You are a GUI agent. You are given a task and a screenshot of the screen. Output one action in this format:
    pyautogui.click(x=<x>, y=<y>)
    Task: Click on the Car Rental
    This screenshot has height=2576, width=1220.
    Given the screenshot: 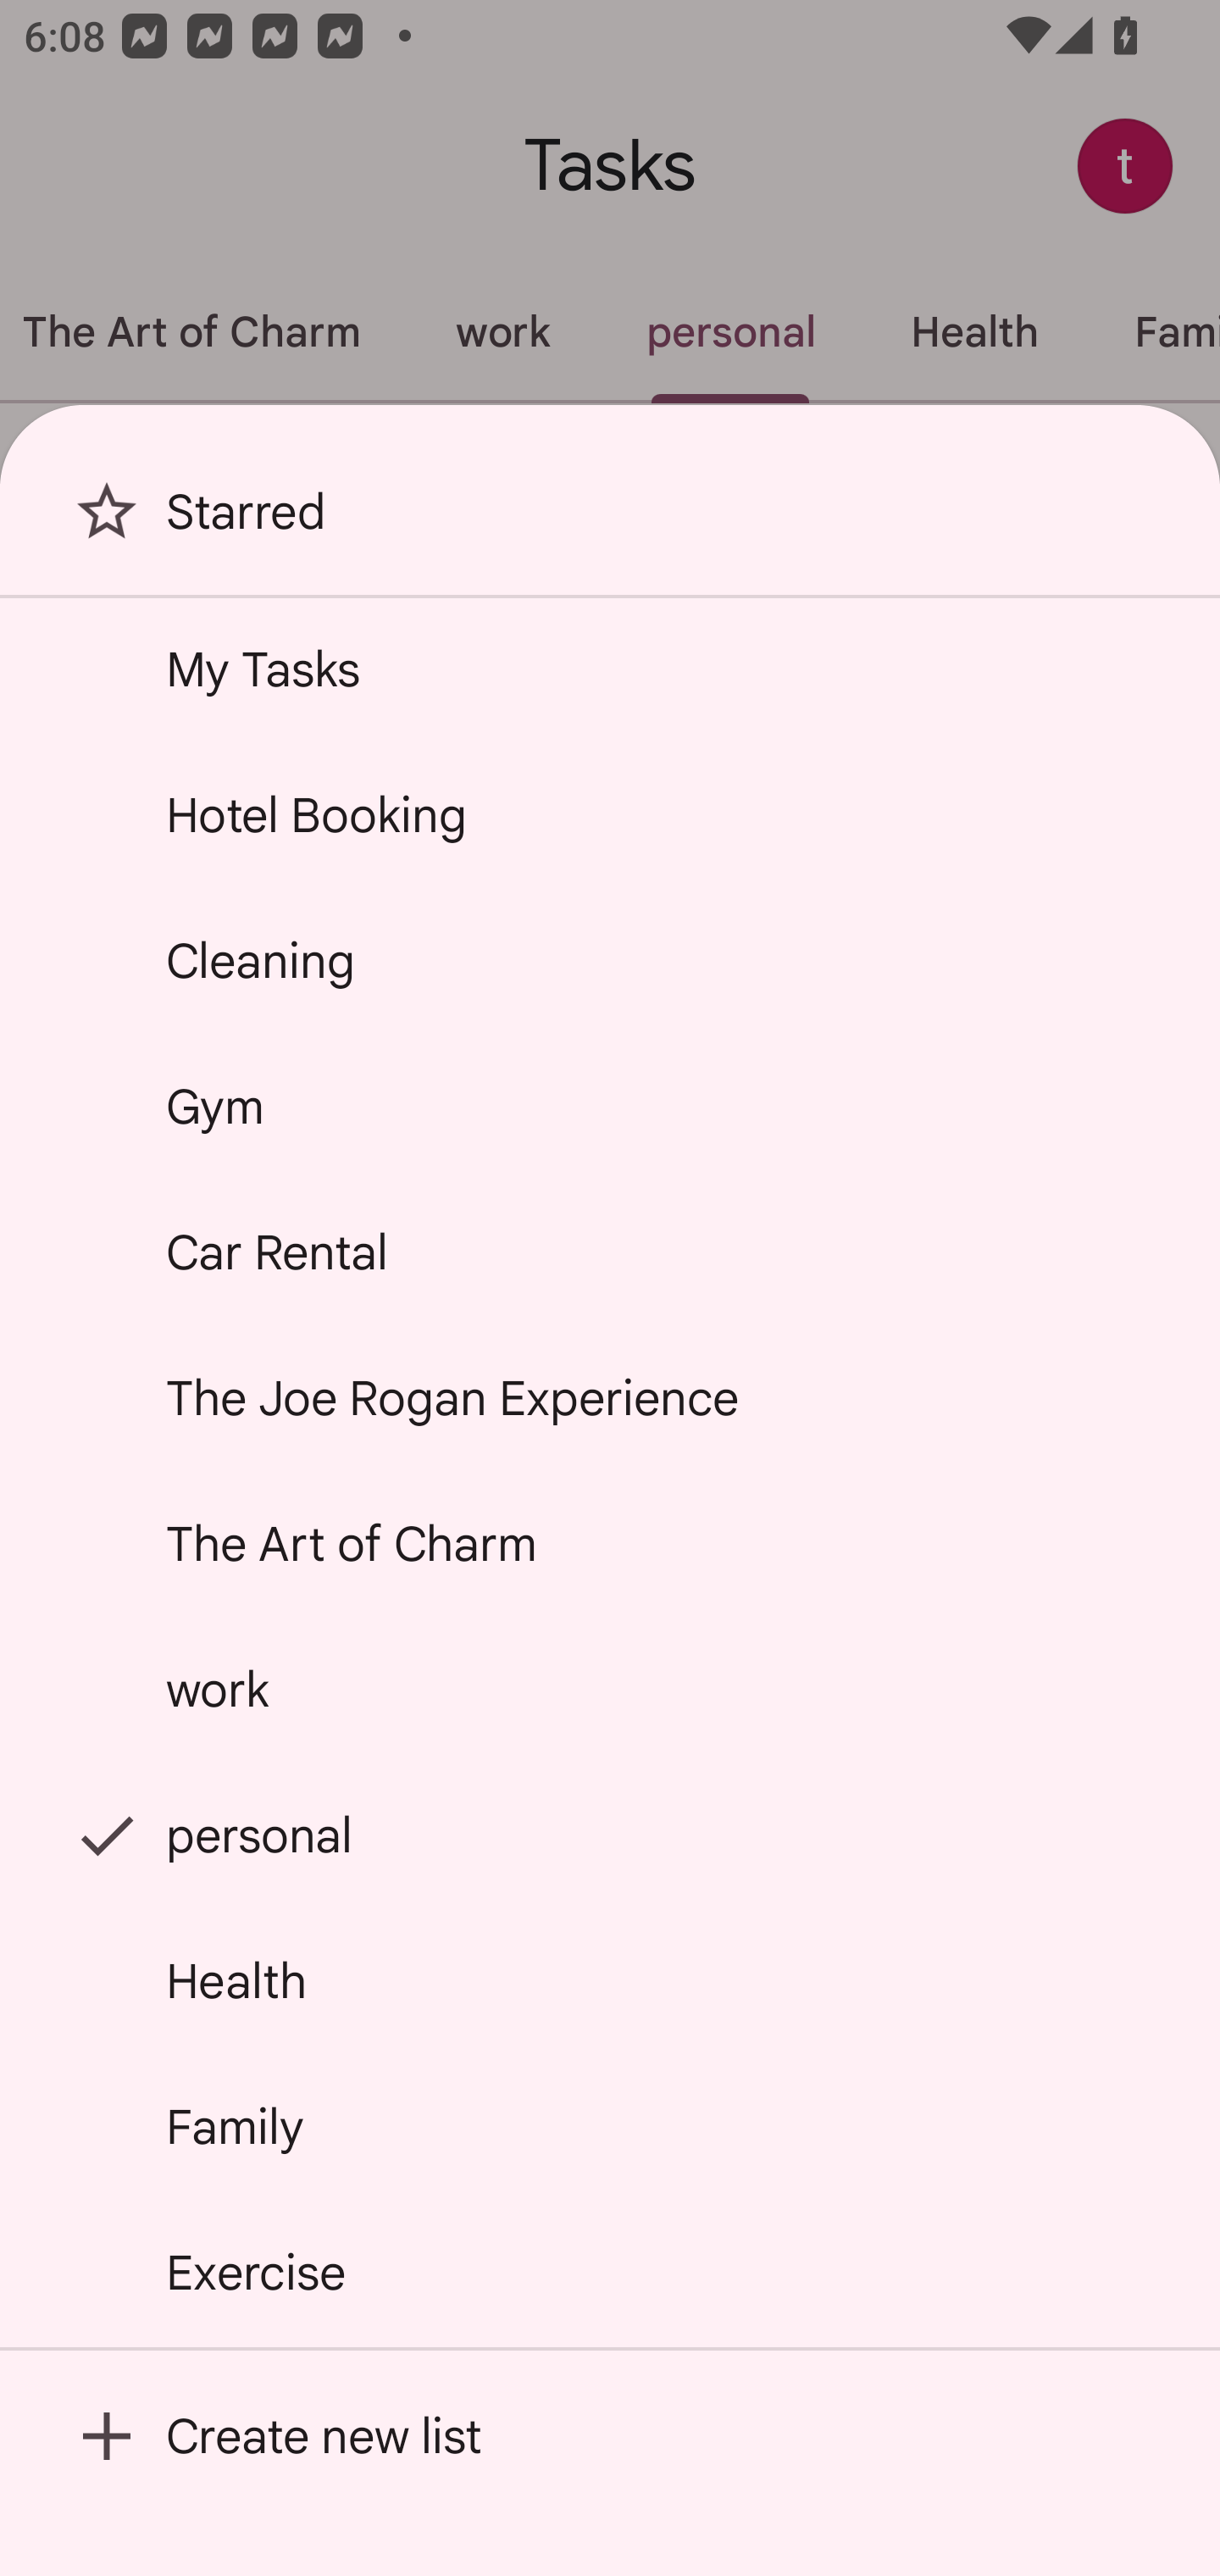 What is the action you would take?
    pyautogui.click(x=610, y=1252)
    